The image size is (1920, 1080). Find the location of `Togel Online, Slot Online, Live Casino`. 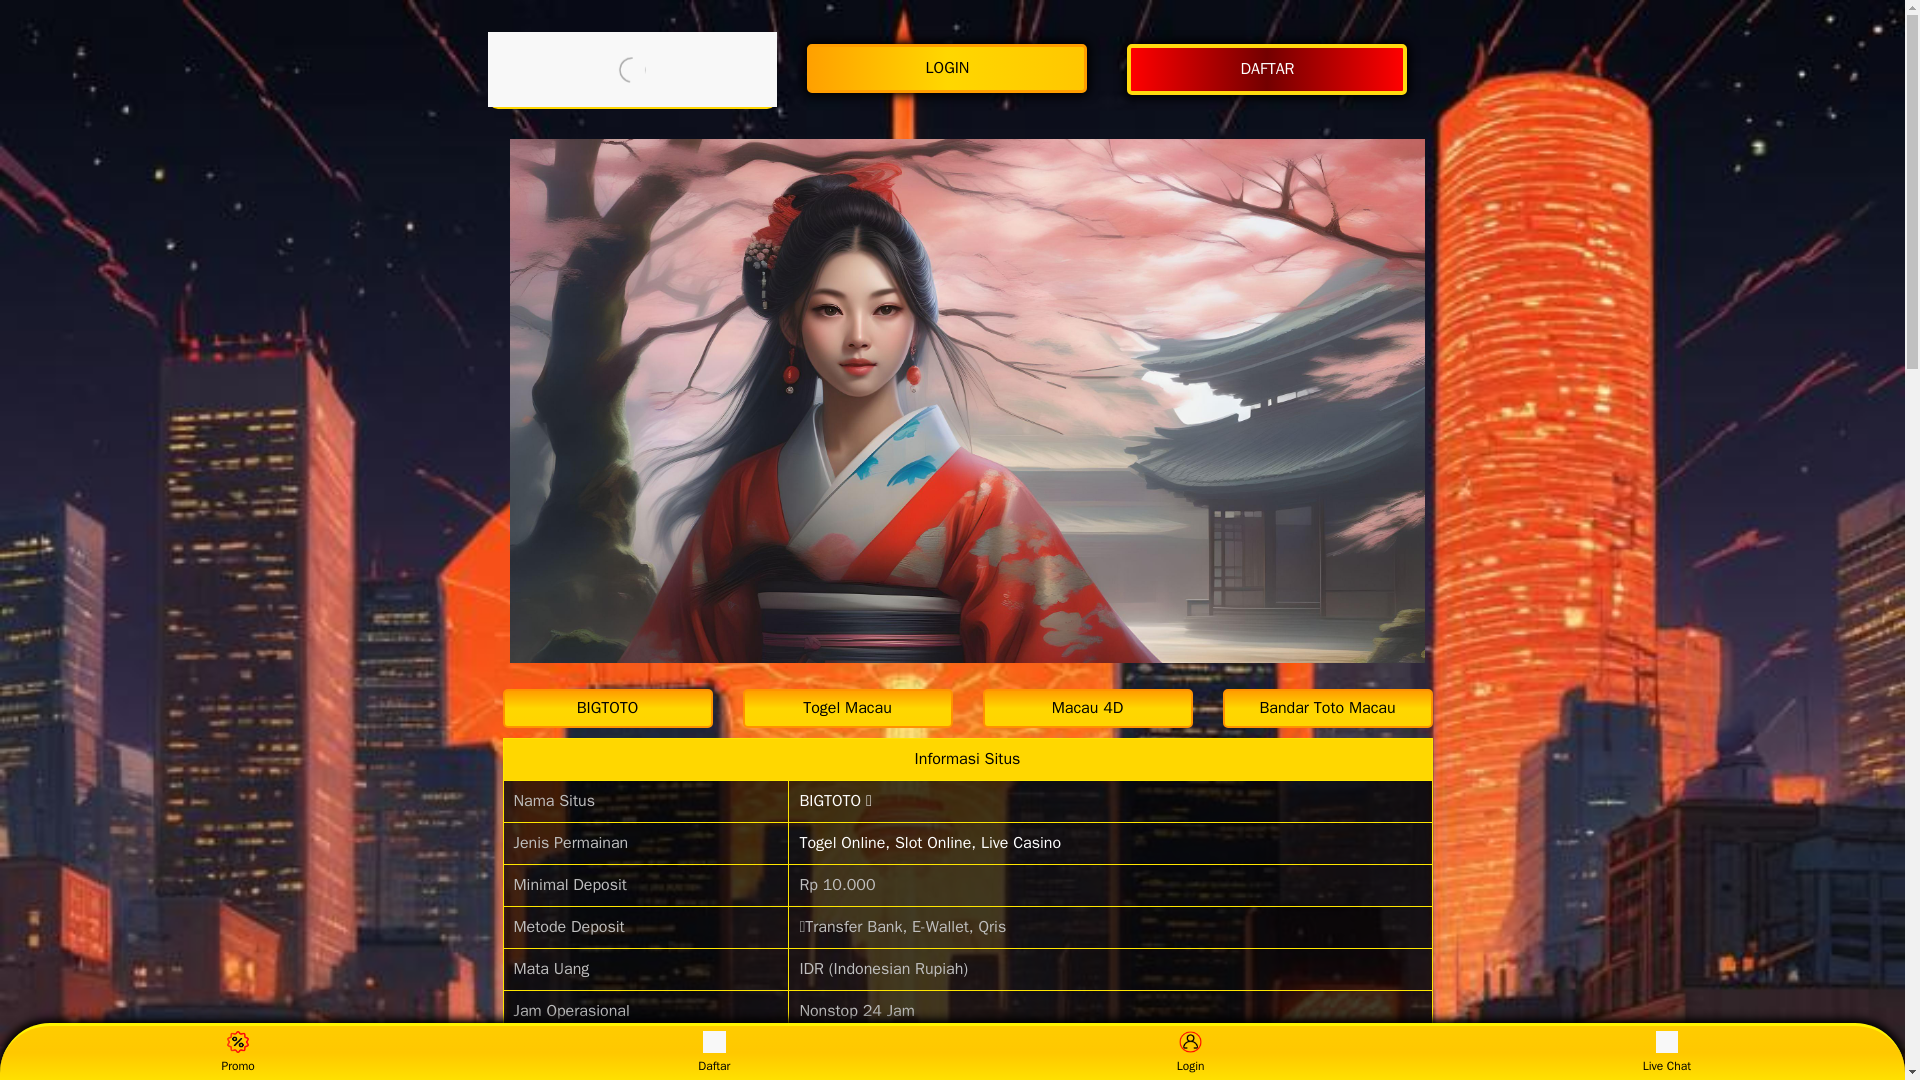

Togel Online, Slot Online, Live Casino is located at coordinates (930, 842).